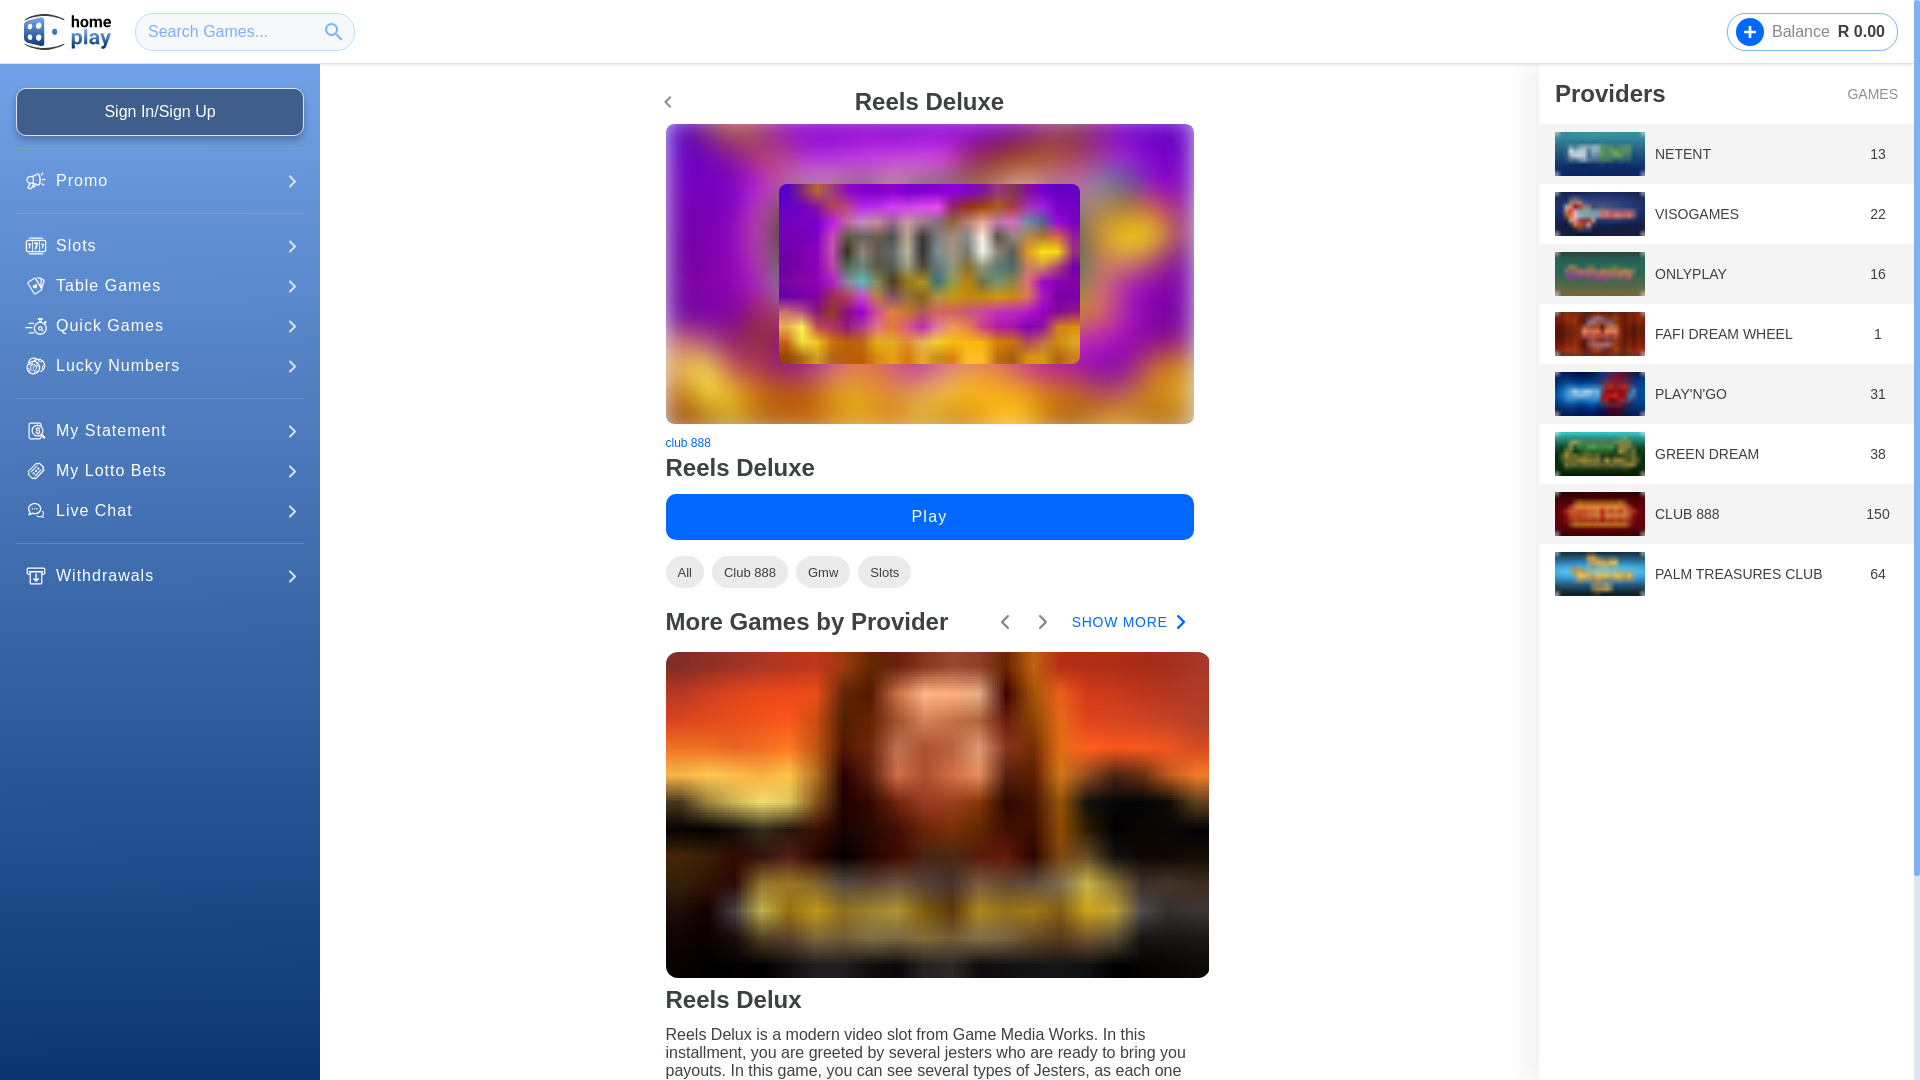 The height and width of the screenshot is (1080, 1920). I want to click on My Lotto Bets, so click(159, 470).